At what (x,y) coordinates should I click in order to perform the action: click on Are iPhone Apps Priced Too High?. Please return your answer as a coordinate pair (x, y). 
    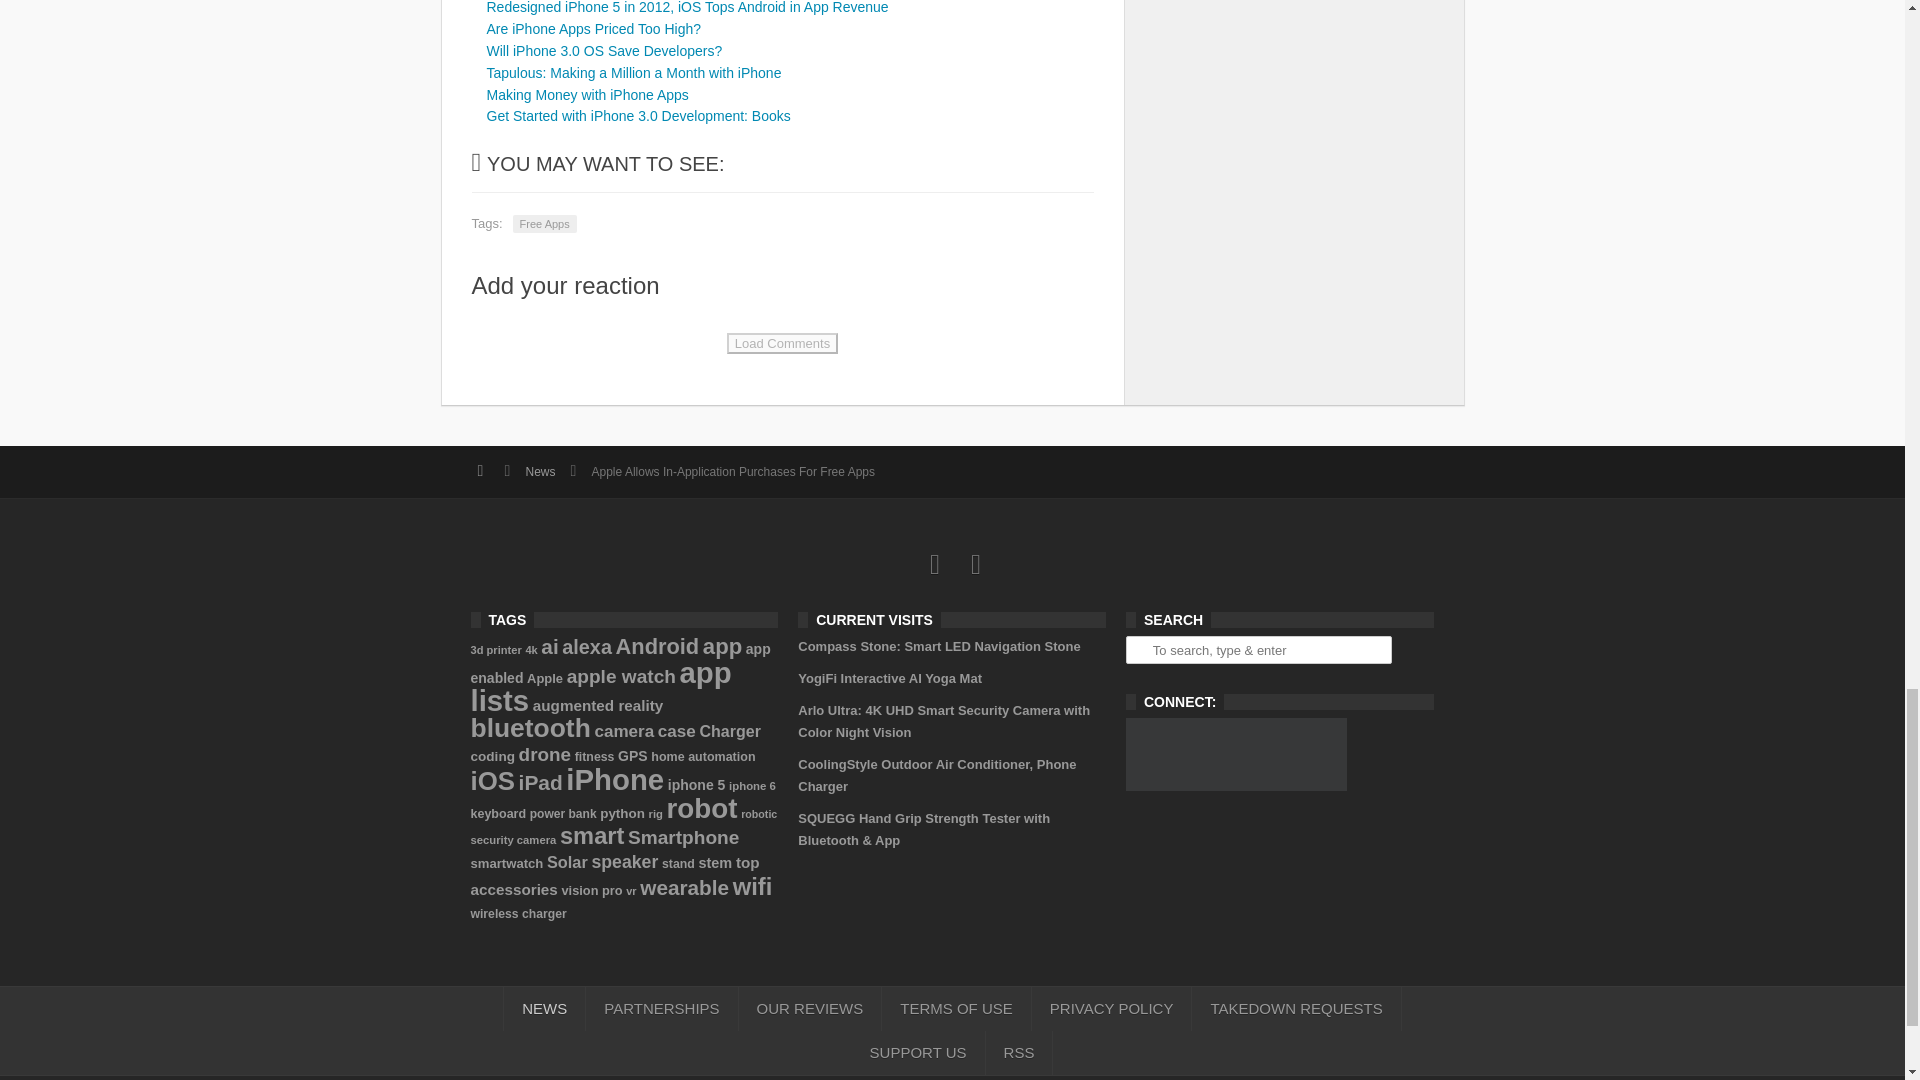
    Looking at the image, I should click on (592, 28).